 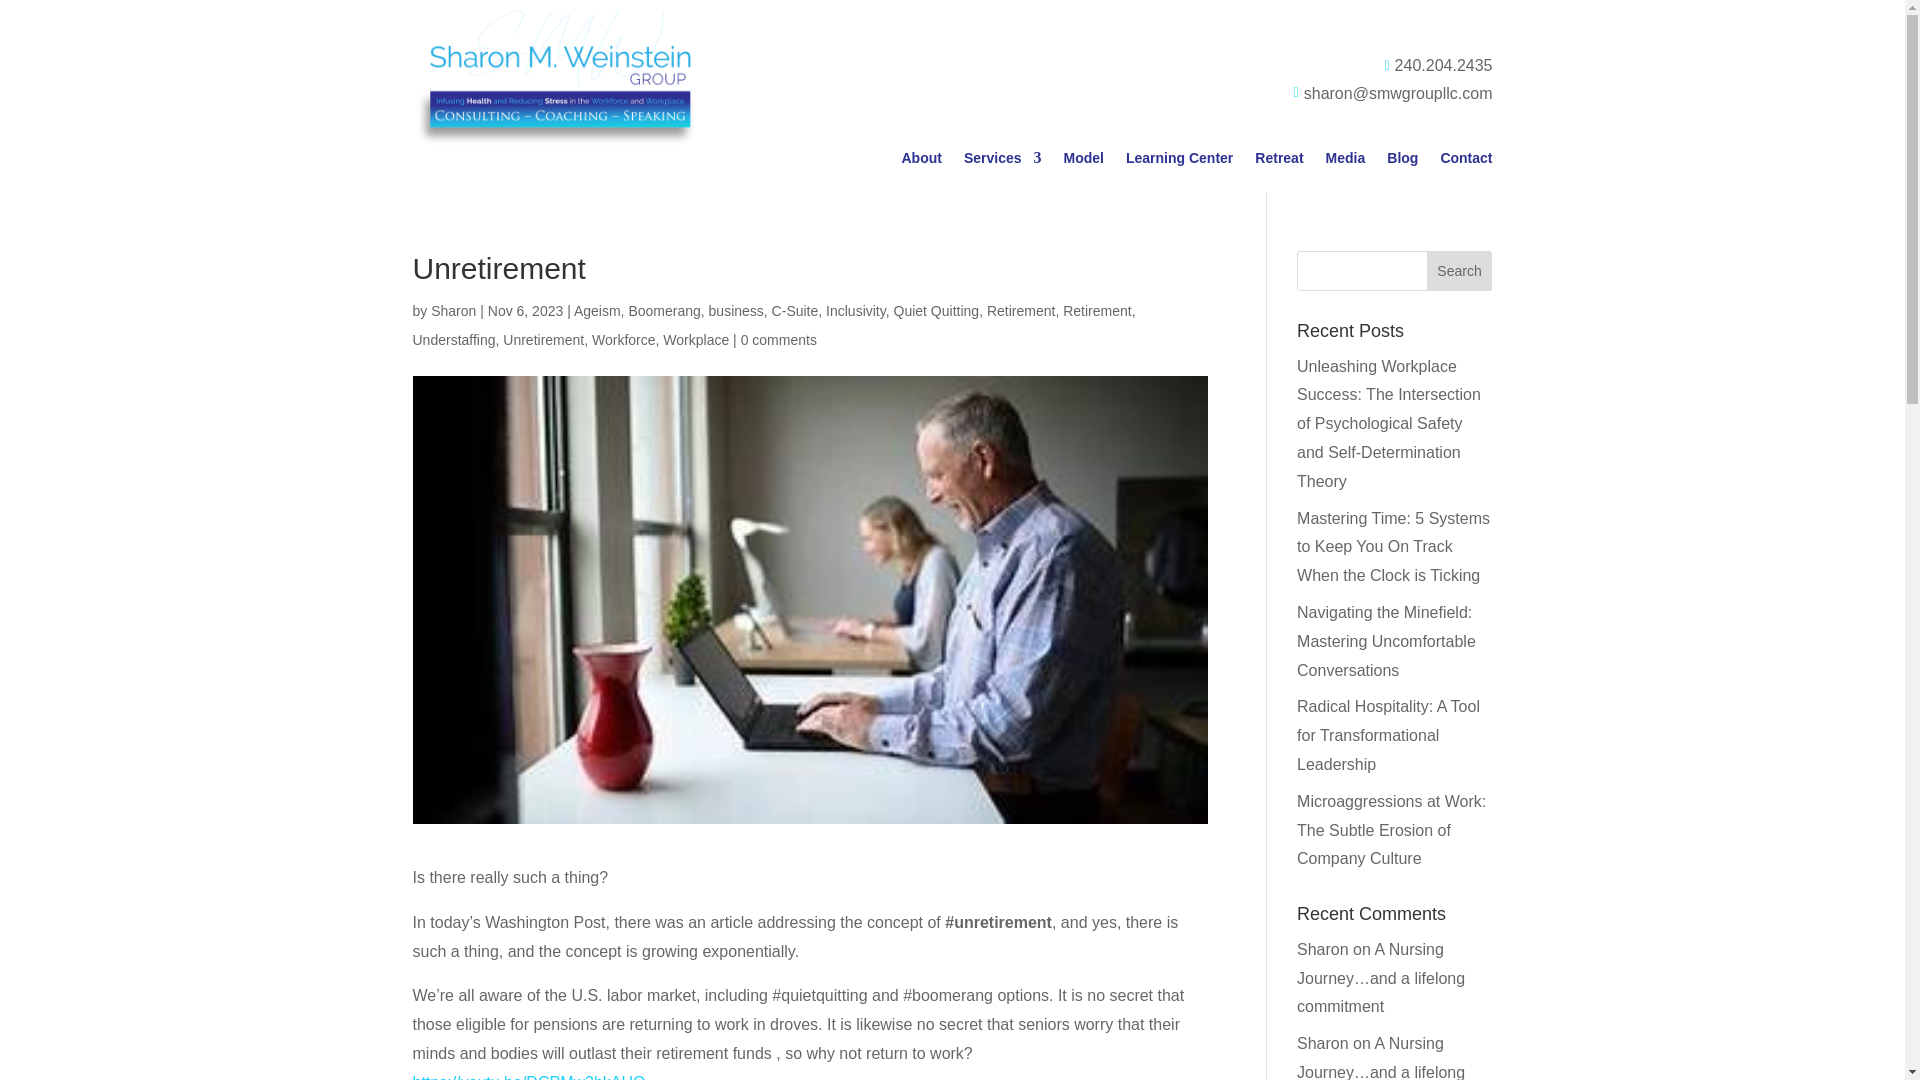 What do you see at coordinates (855, 310) in the screenshot?
I see `Inclusivity` at bounding box center [855, 310].